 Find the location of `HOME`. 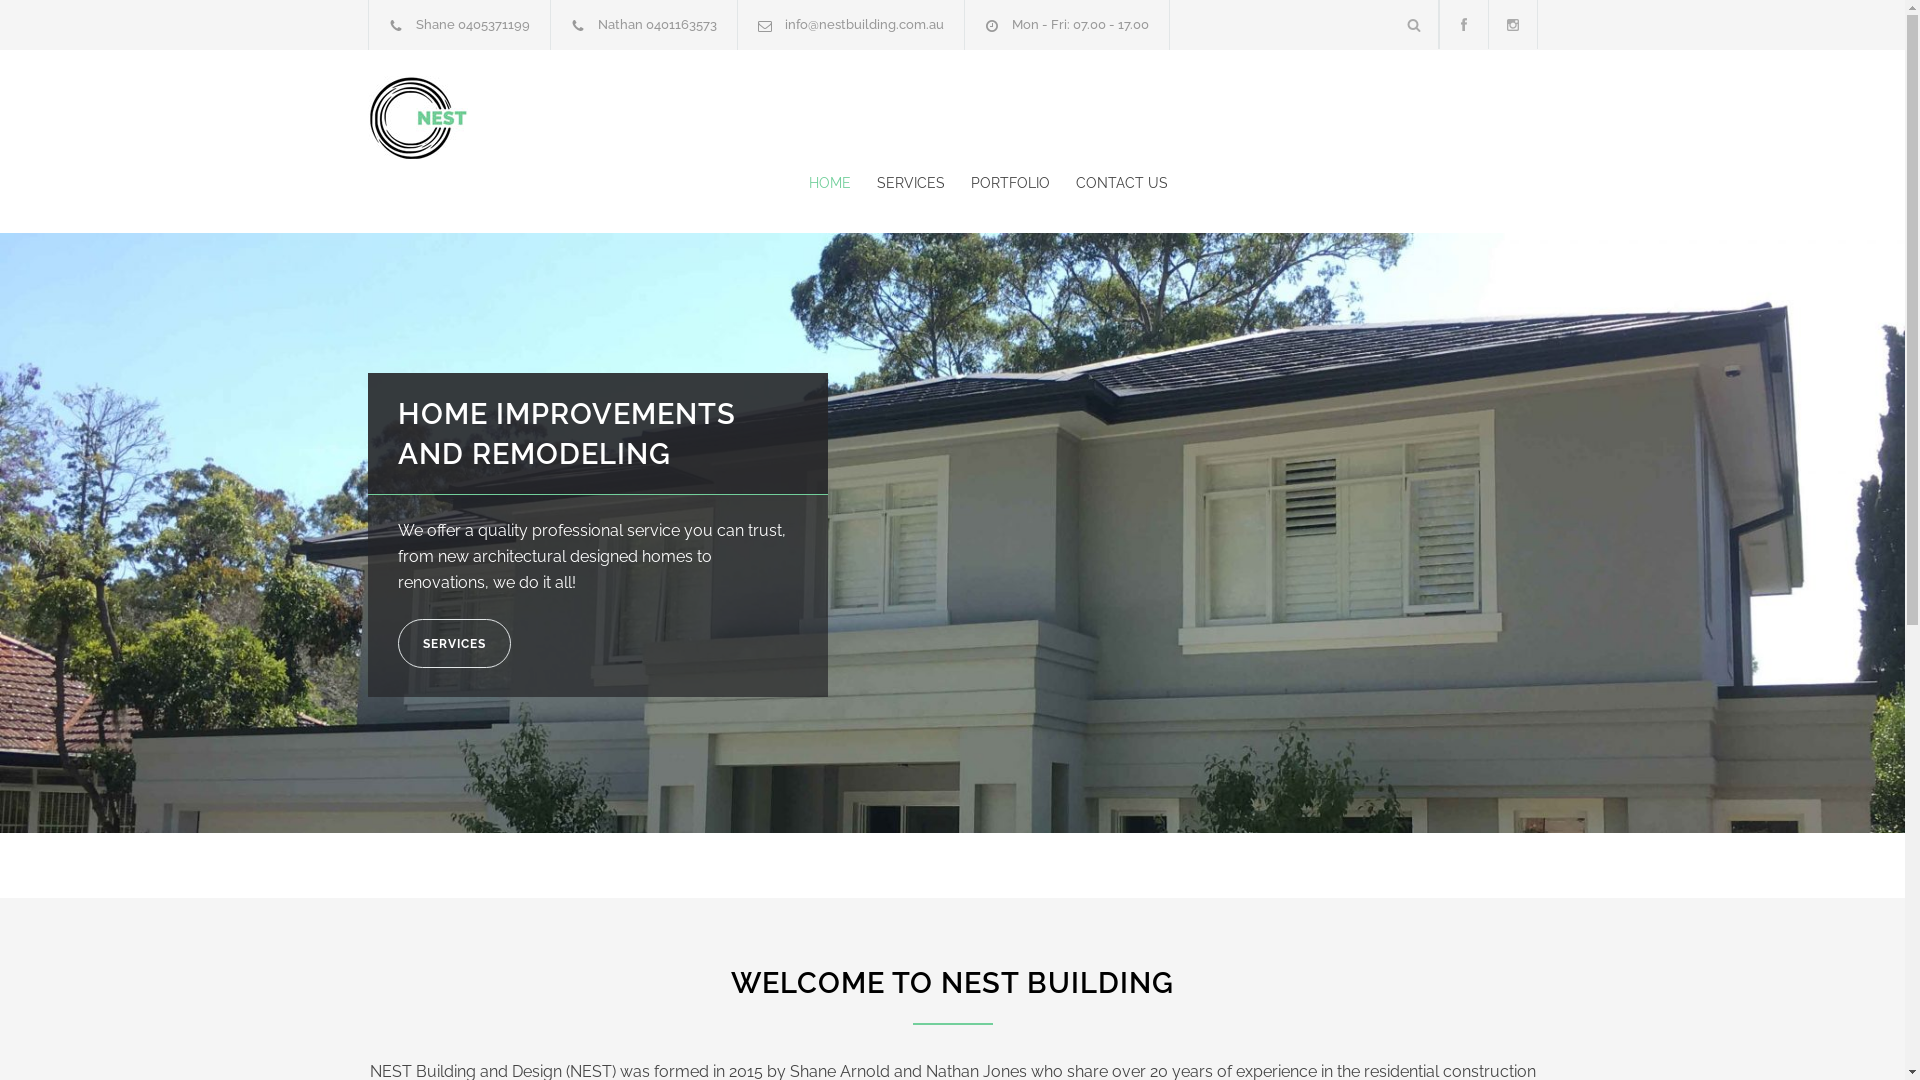

HOME is located at coordinates (829, 183).